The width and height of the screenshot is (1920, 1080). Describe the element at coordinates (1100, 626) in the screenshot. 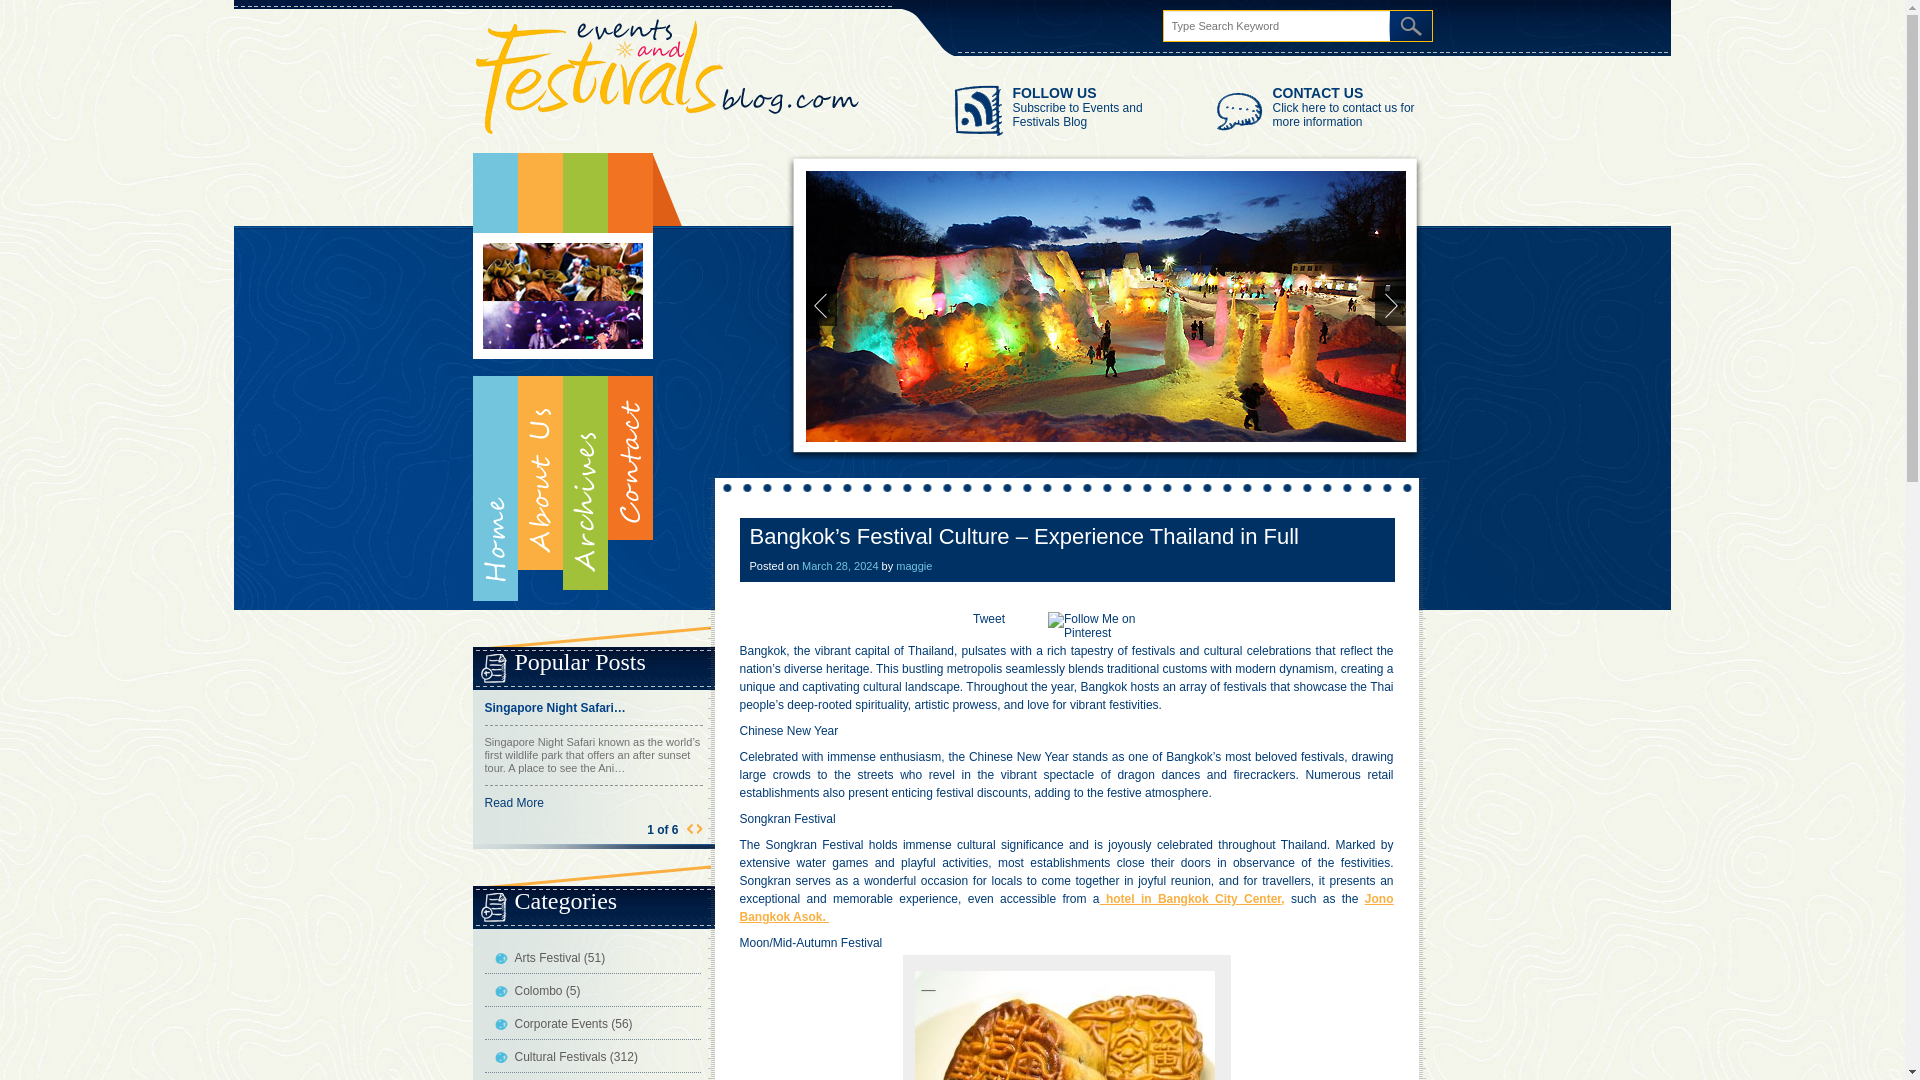

I see `Pin It` at that location.